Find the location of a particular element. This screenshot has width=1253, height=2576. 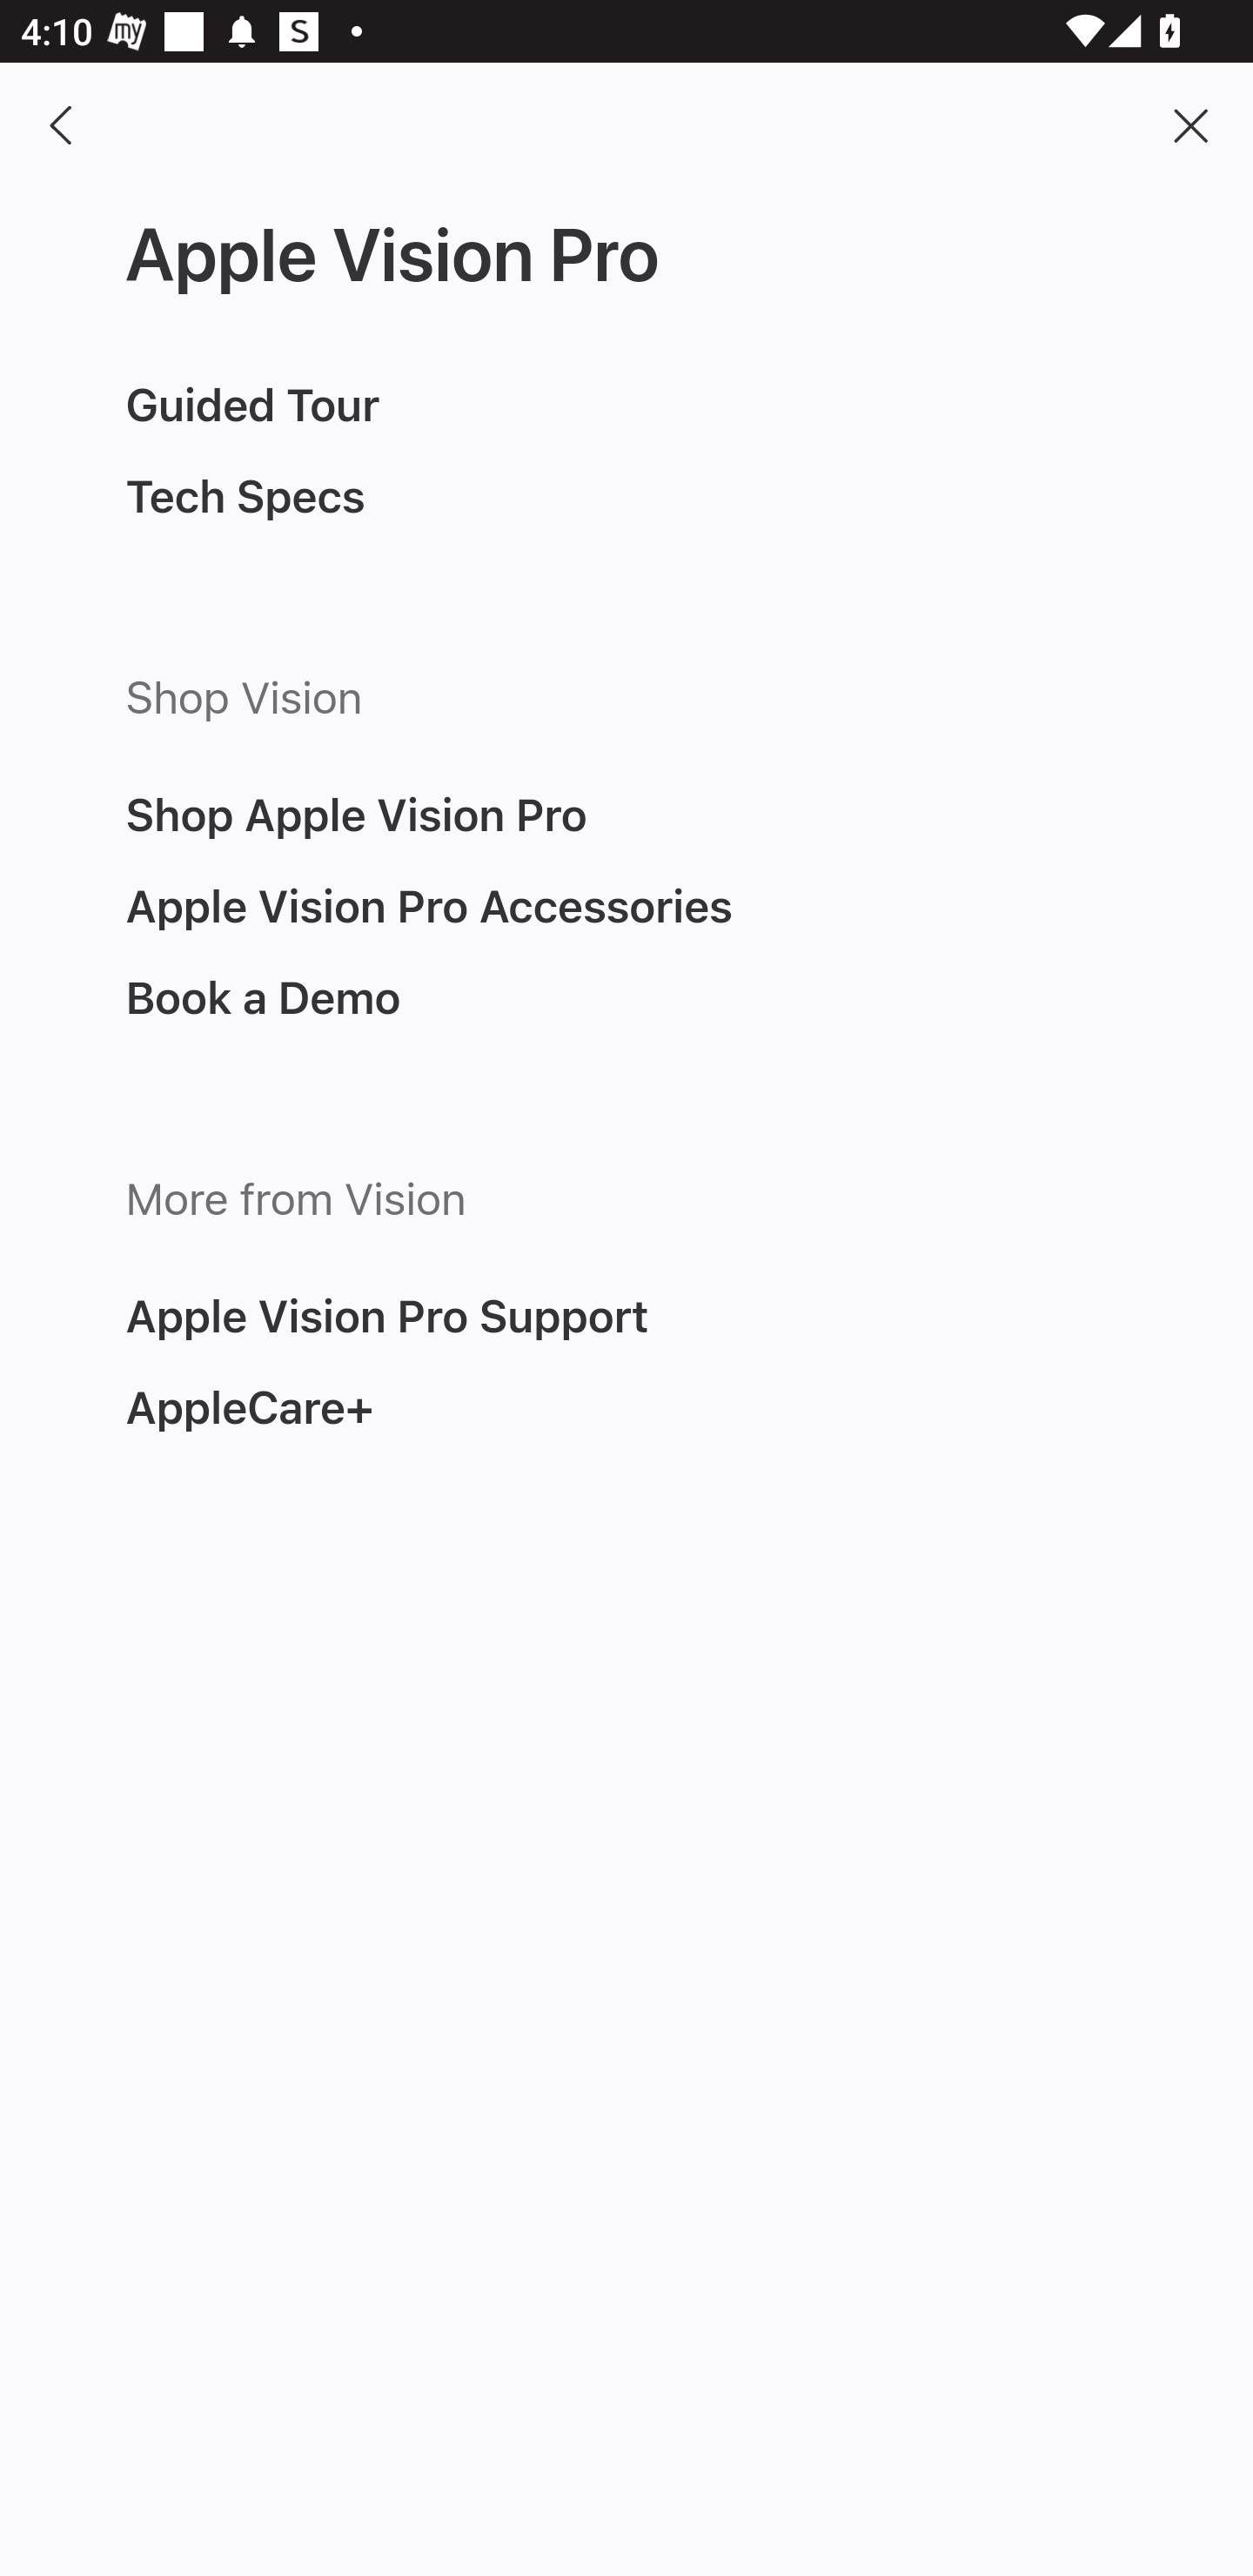

Guided Tour is located at coordinates (252, 404).